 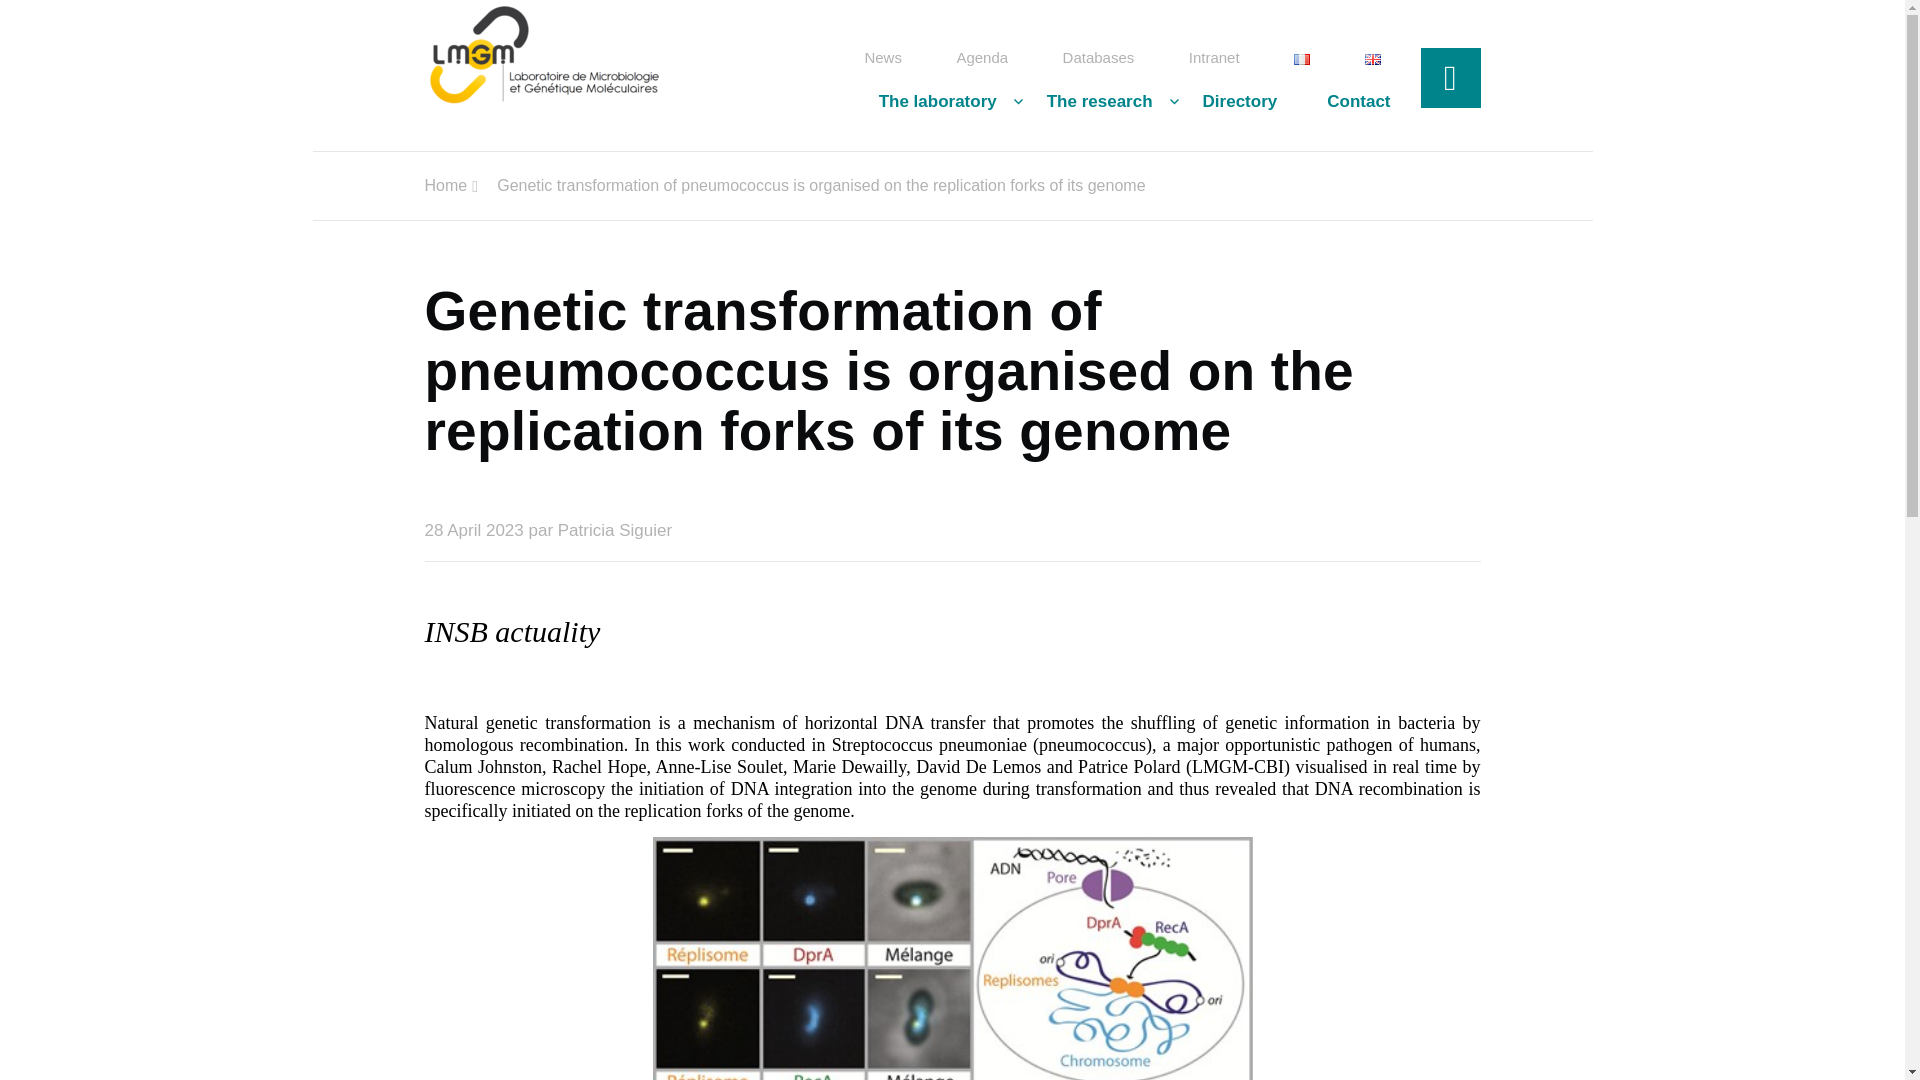 I want to click on Databases, so click(x=1098, y=58).